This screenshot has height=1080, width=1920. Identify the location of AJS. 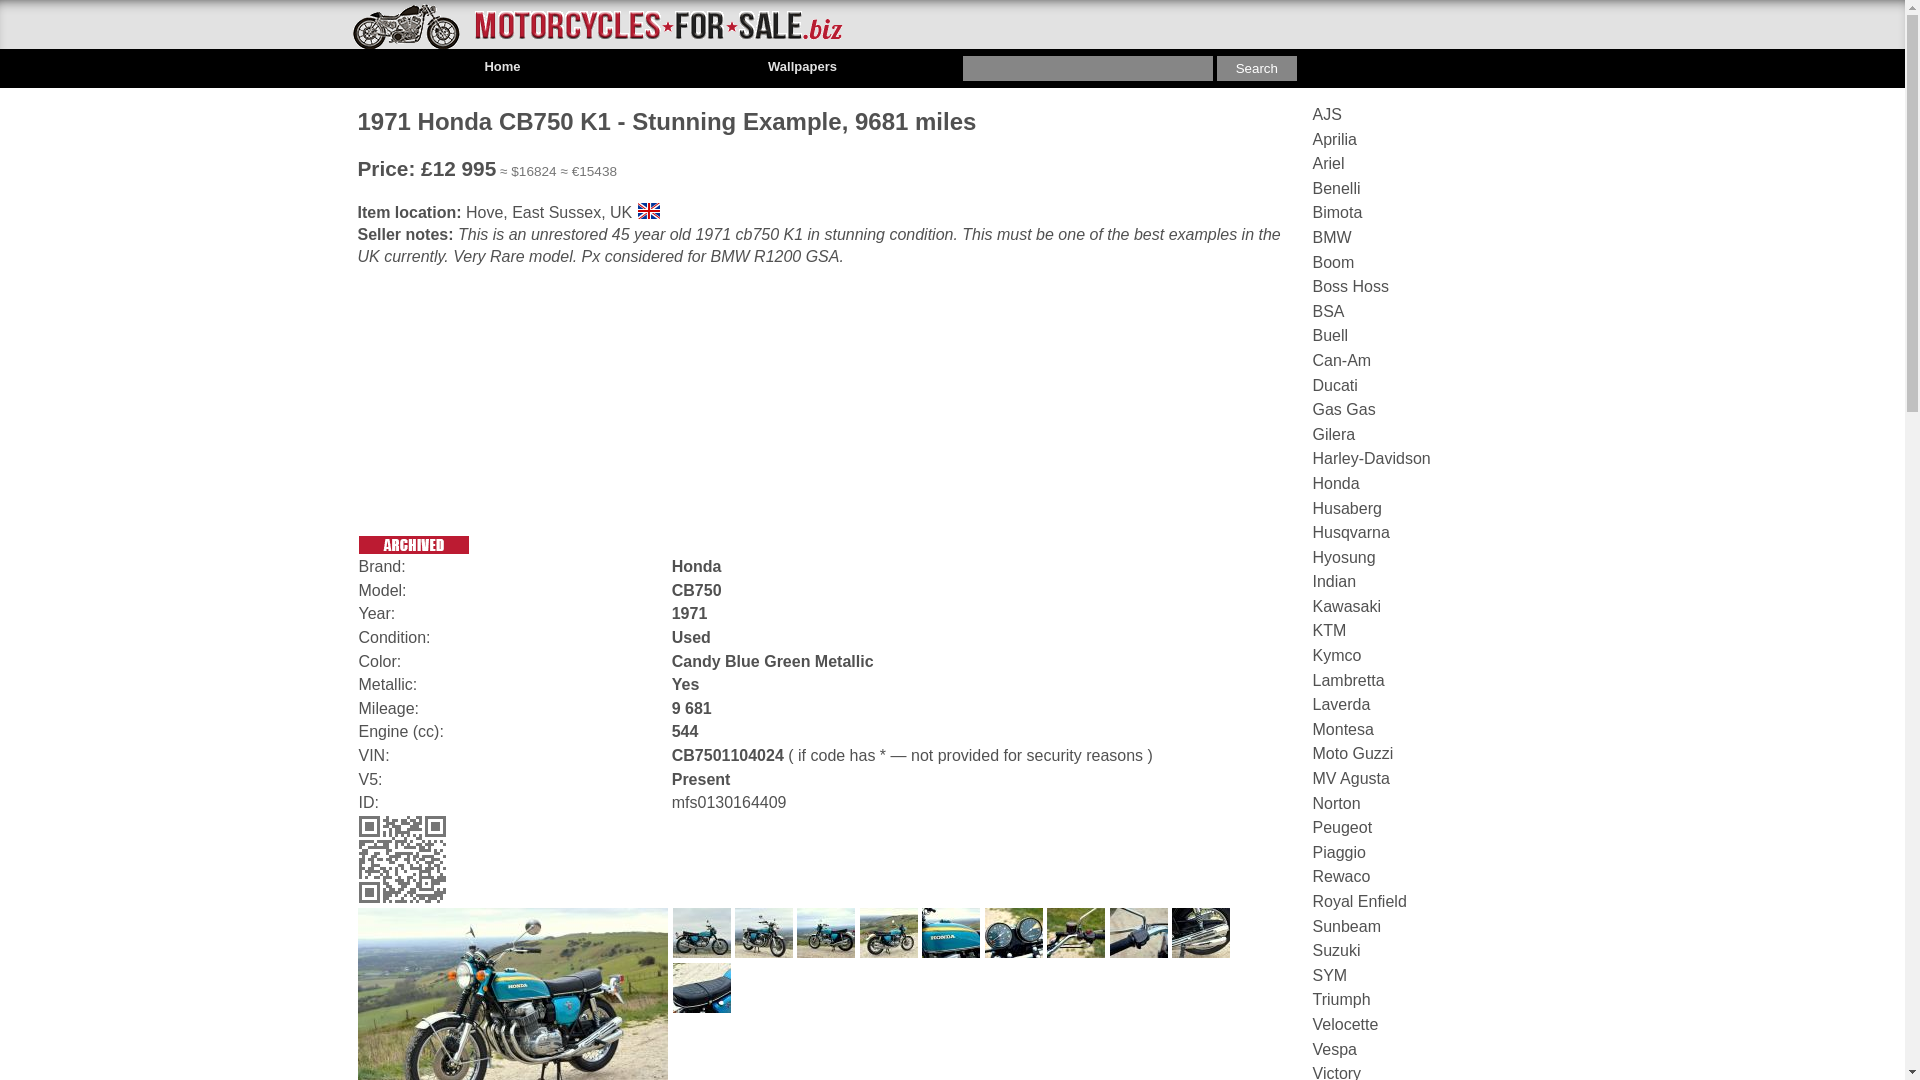
(1326, 114).